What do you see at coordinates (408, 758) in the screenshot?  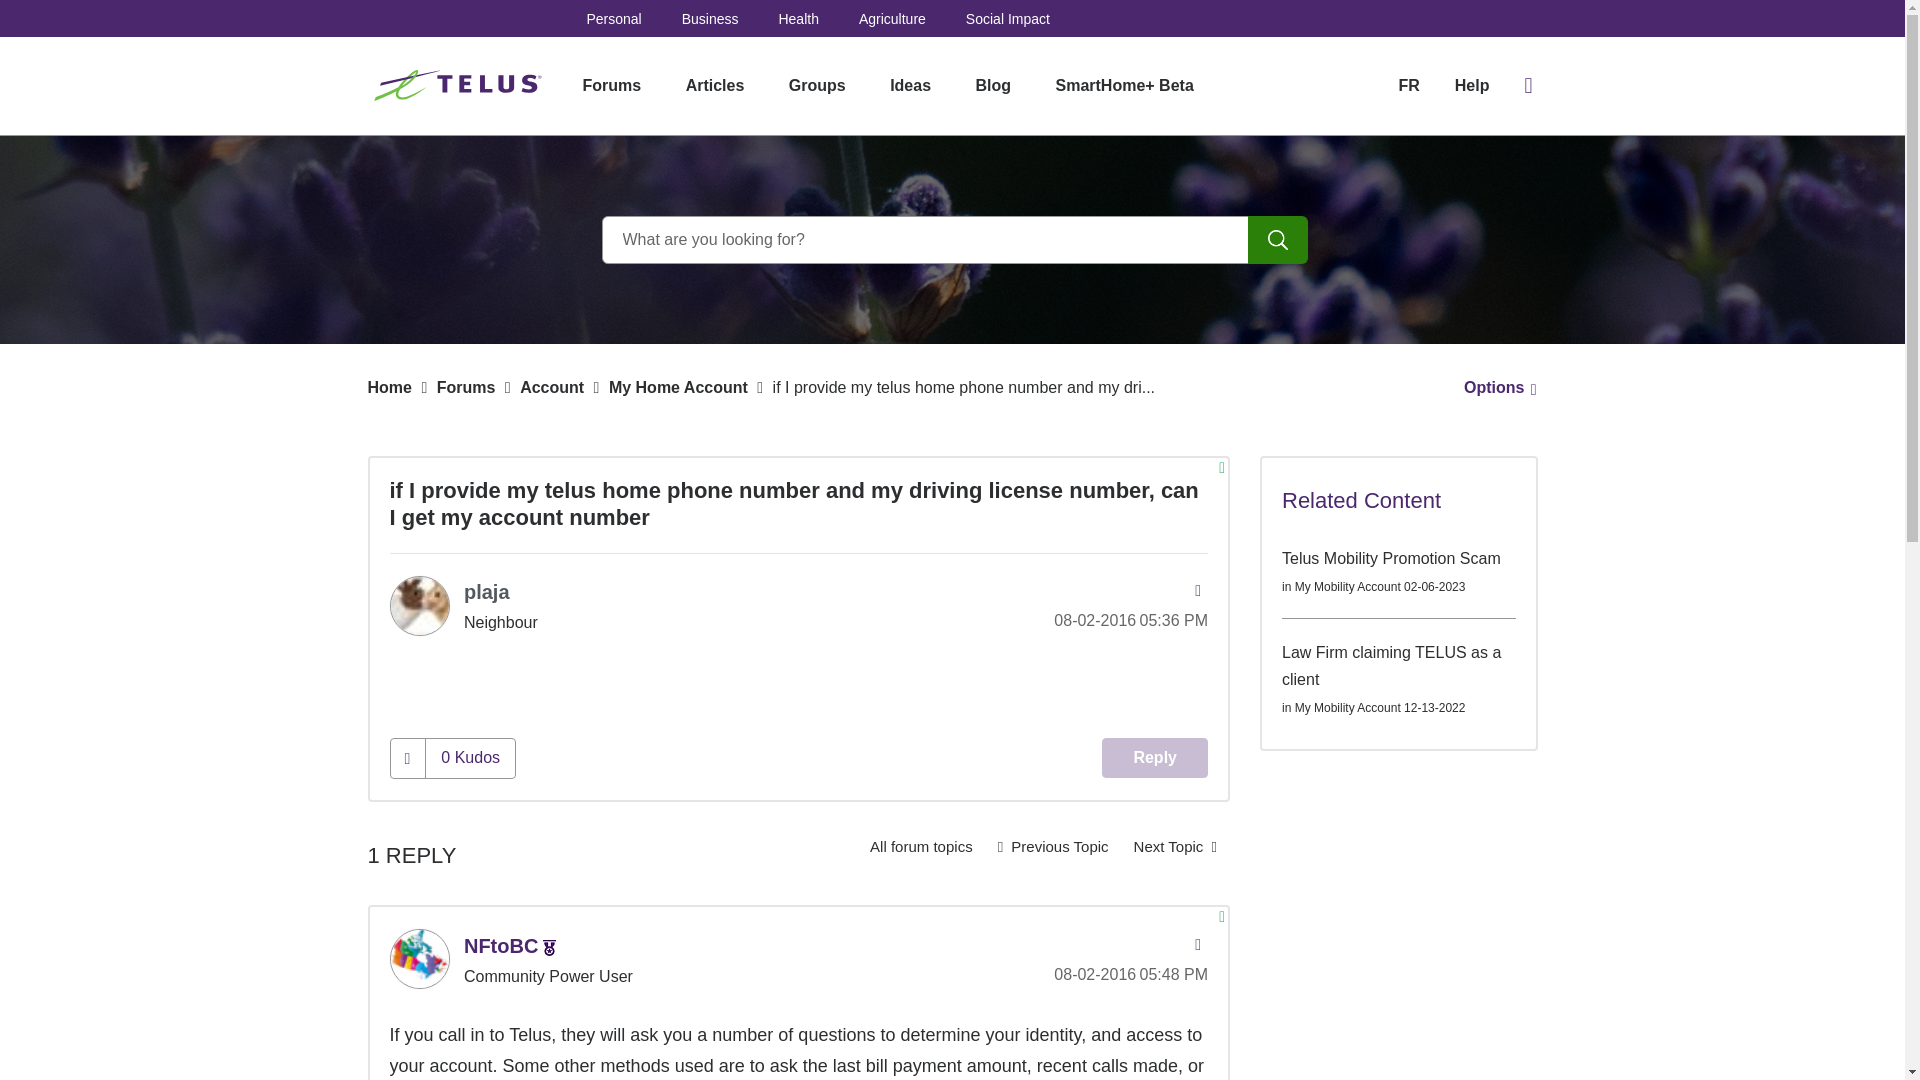 I see `Click here to give kudos to this post.` at bounding box center [408, 758].